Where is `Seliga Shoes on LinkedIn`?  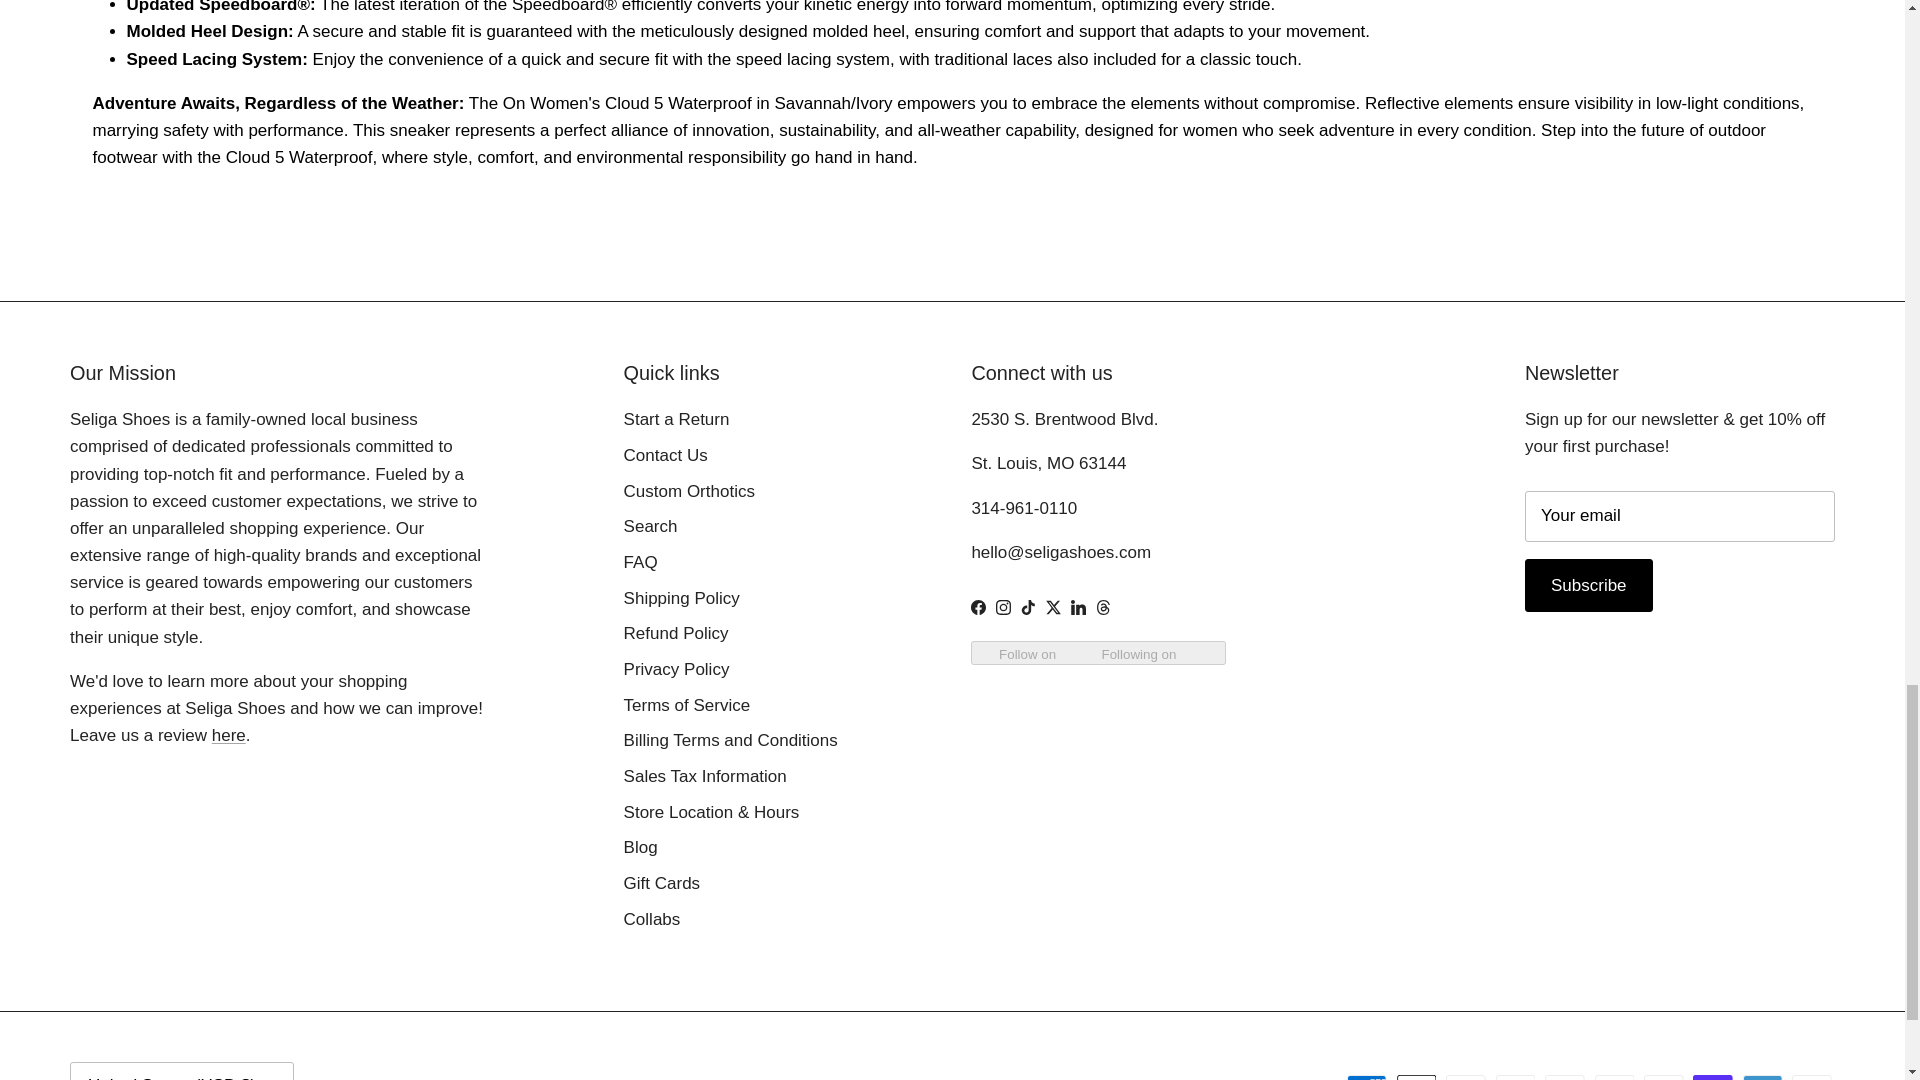 Seliga Shoes on LinkedIn is located at coordinates (1078, 607).